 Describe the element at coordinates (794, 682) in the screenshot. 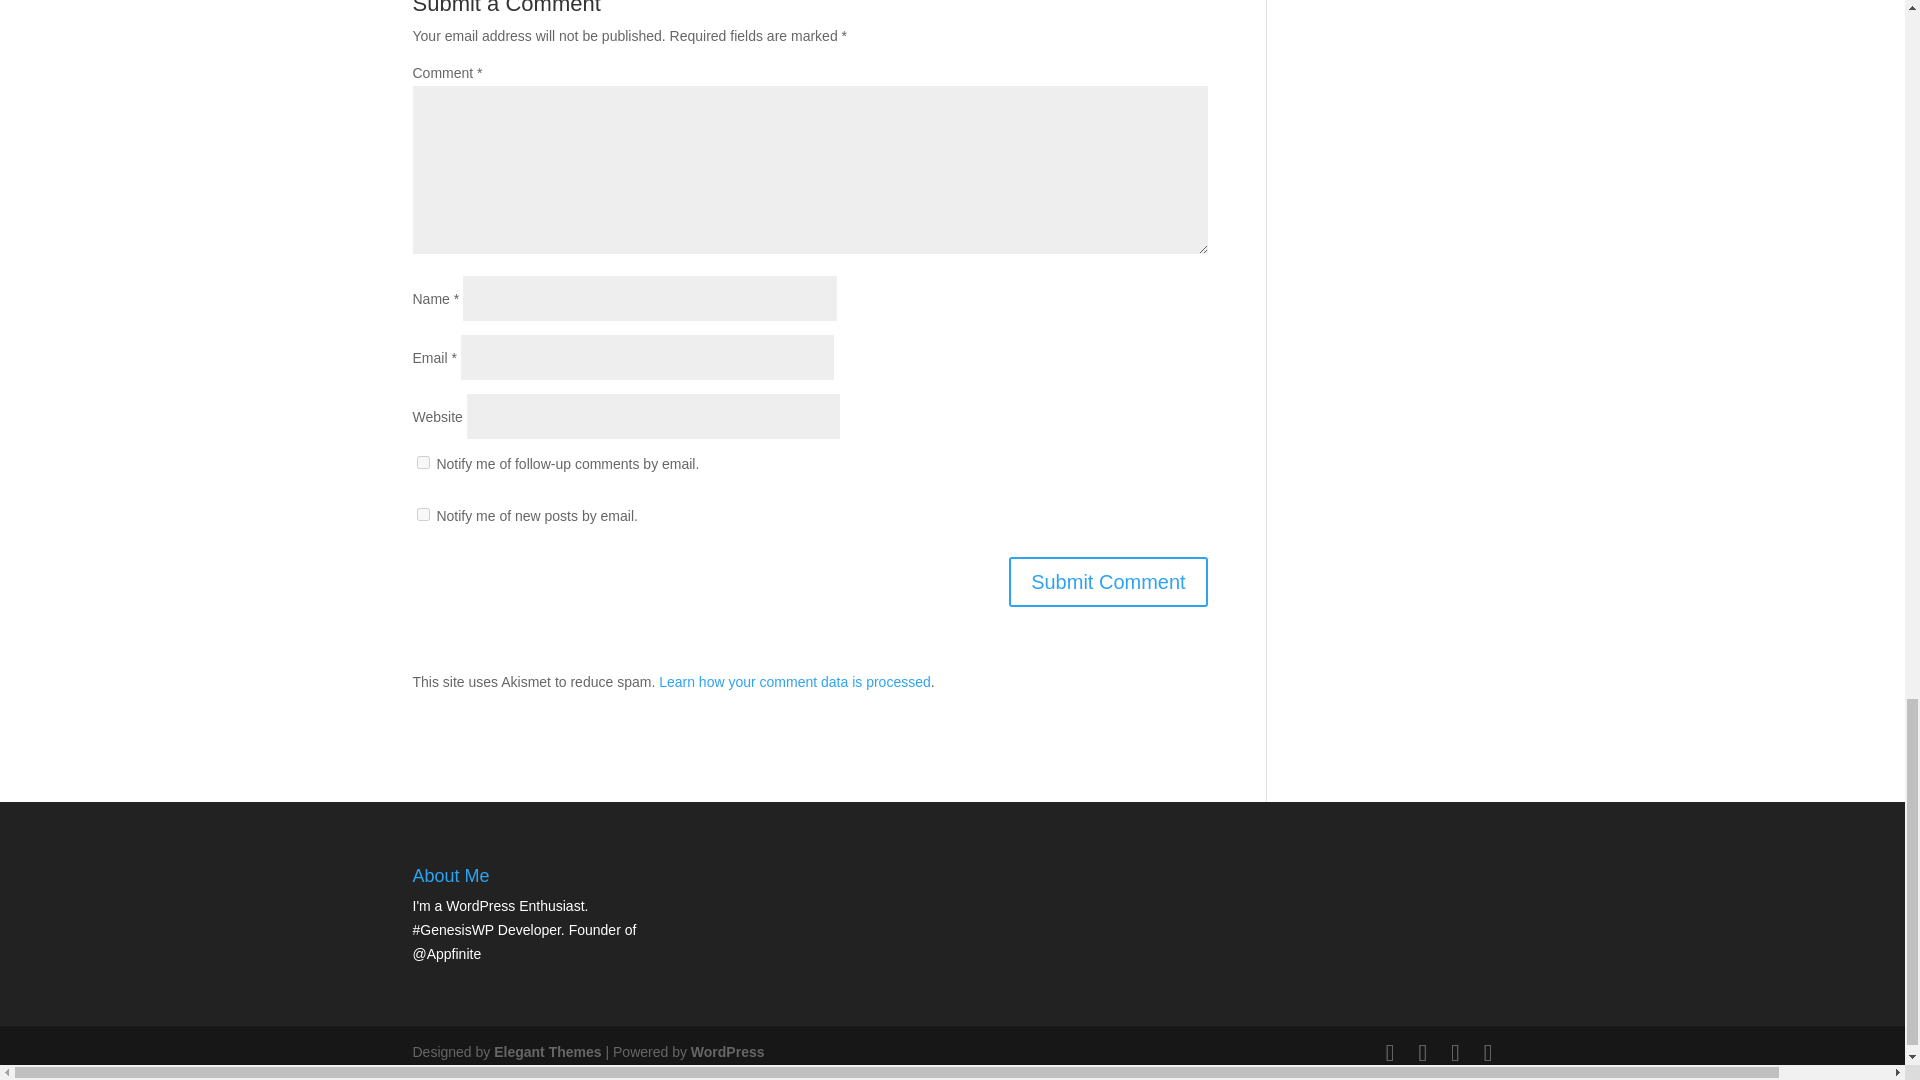

I see `Learn how your comment data is processed` at that location.